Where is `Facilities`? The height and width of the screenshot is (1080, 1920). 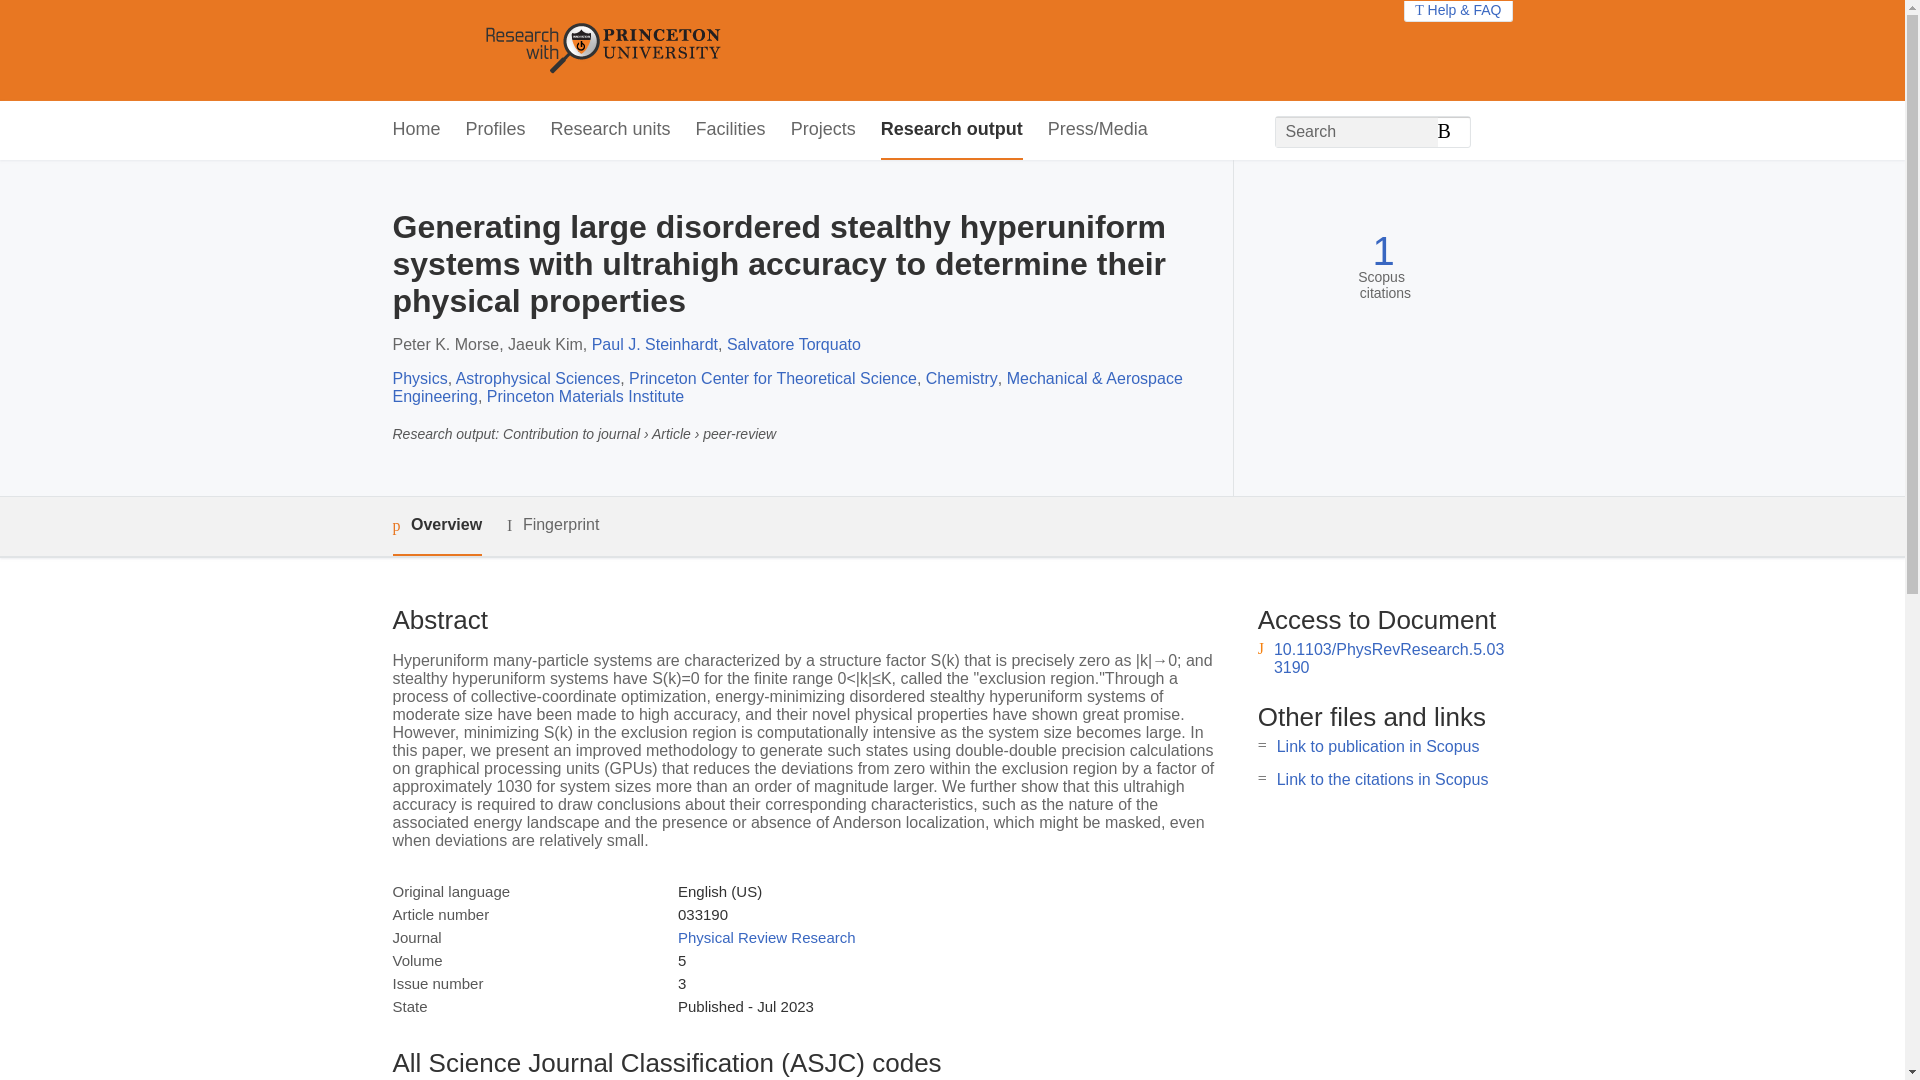
Facilities is located at coordinates (730, 130).